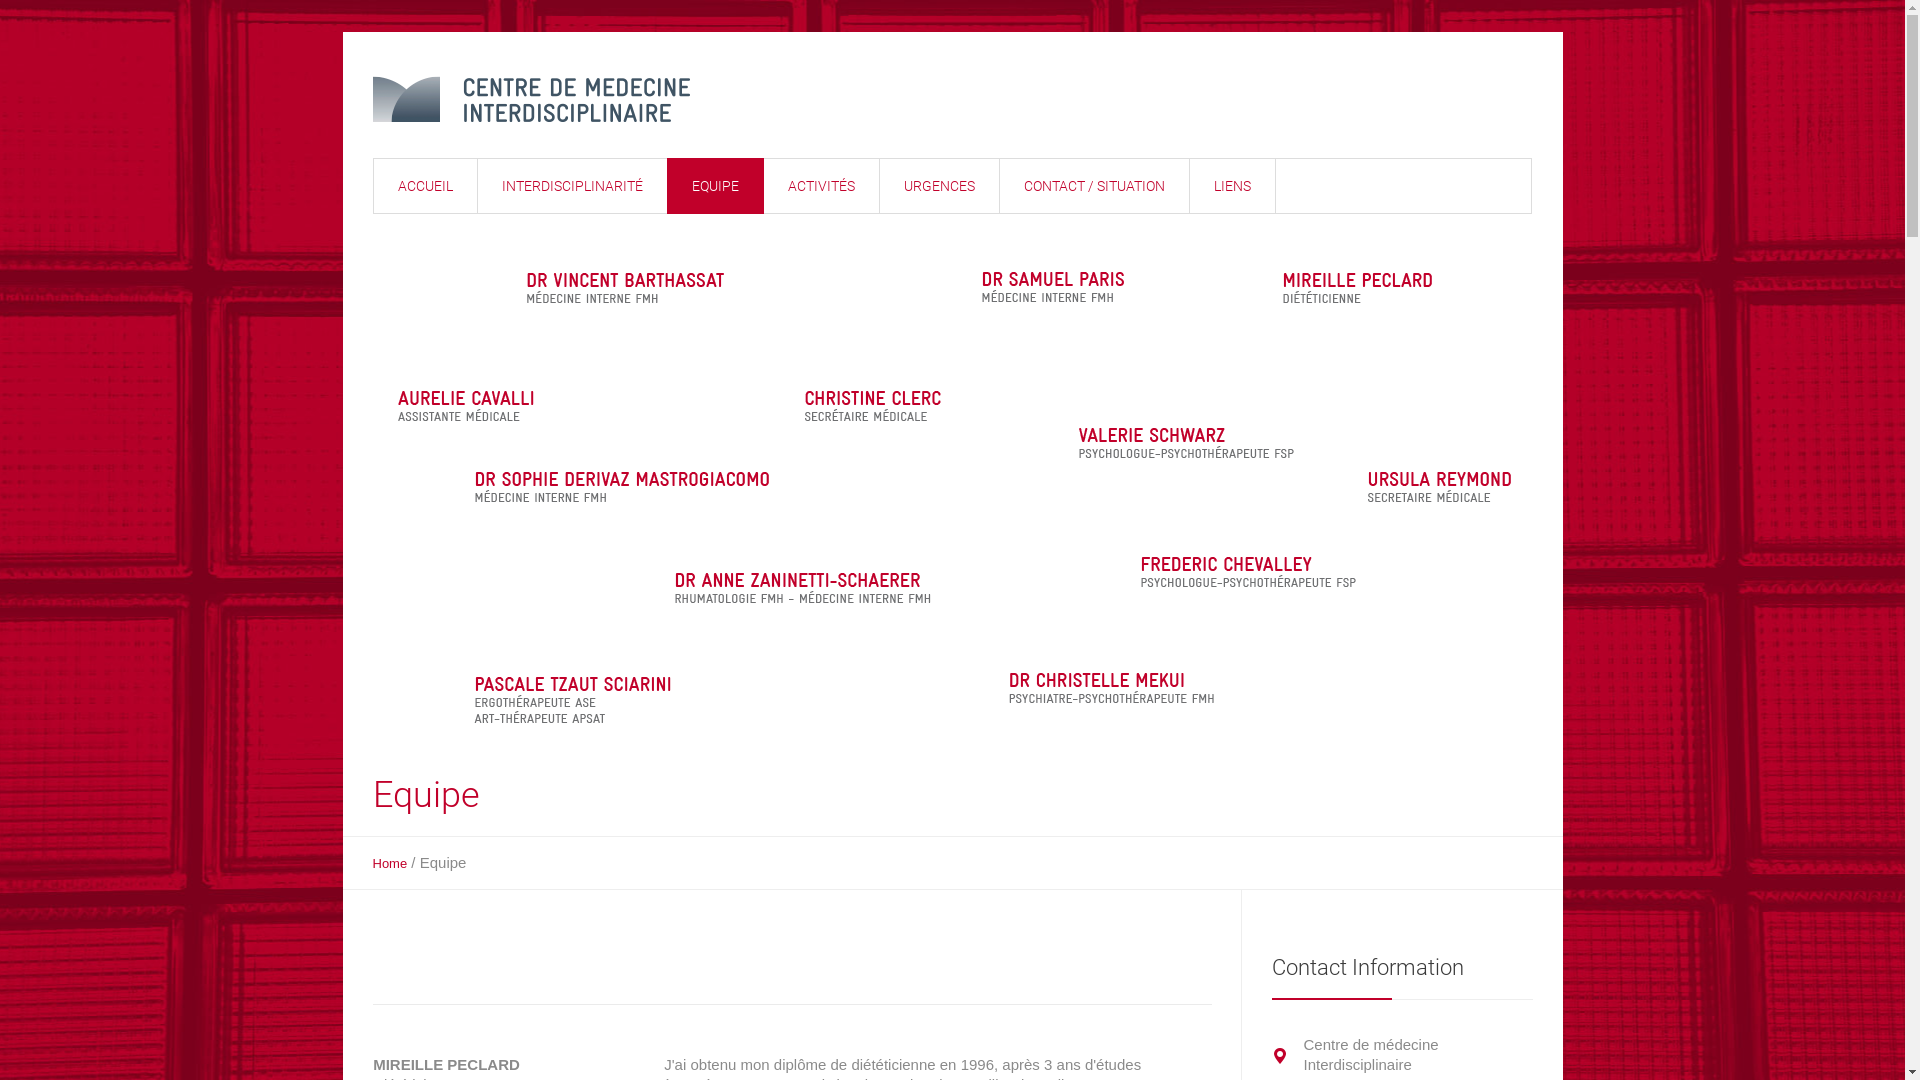  What do you see at coordinates (390, 864) in the screenshot?
I see `Home` at bounding box center [390, 864].